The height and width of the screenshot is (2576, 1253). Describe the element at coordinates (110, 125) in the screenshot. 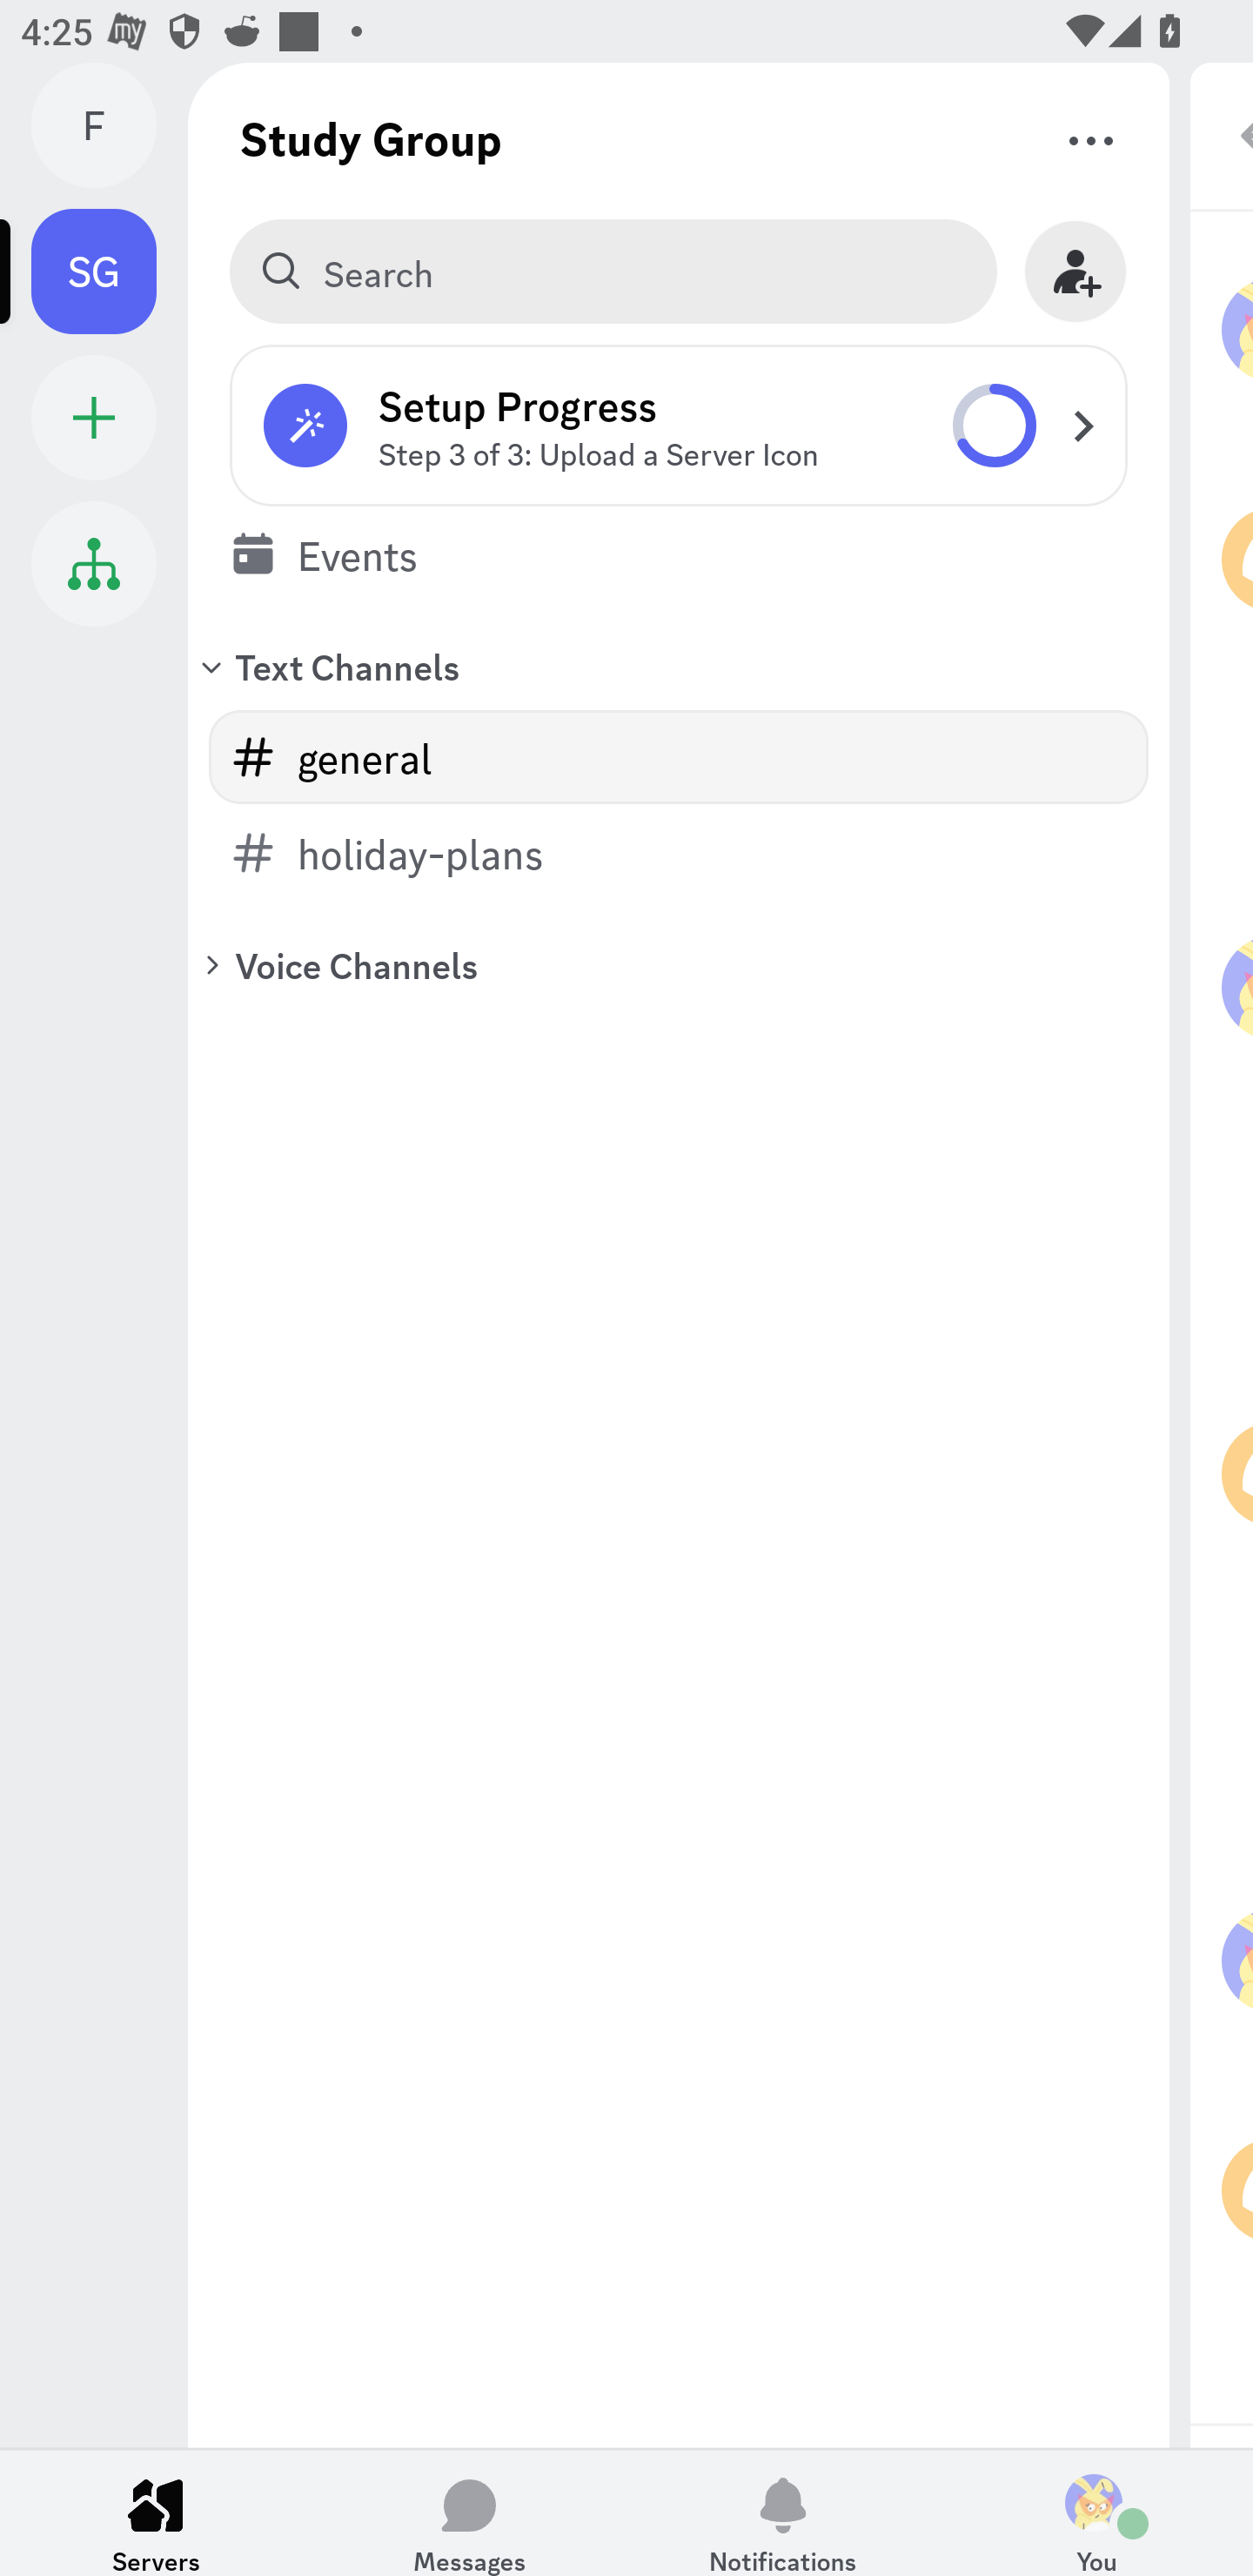

I see `  Friends F` at that location.